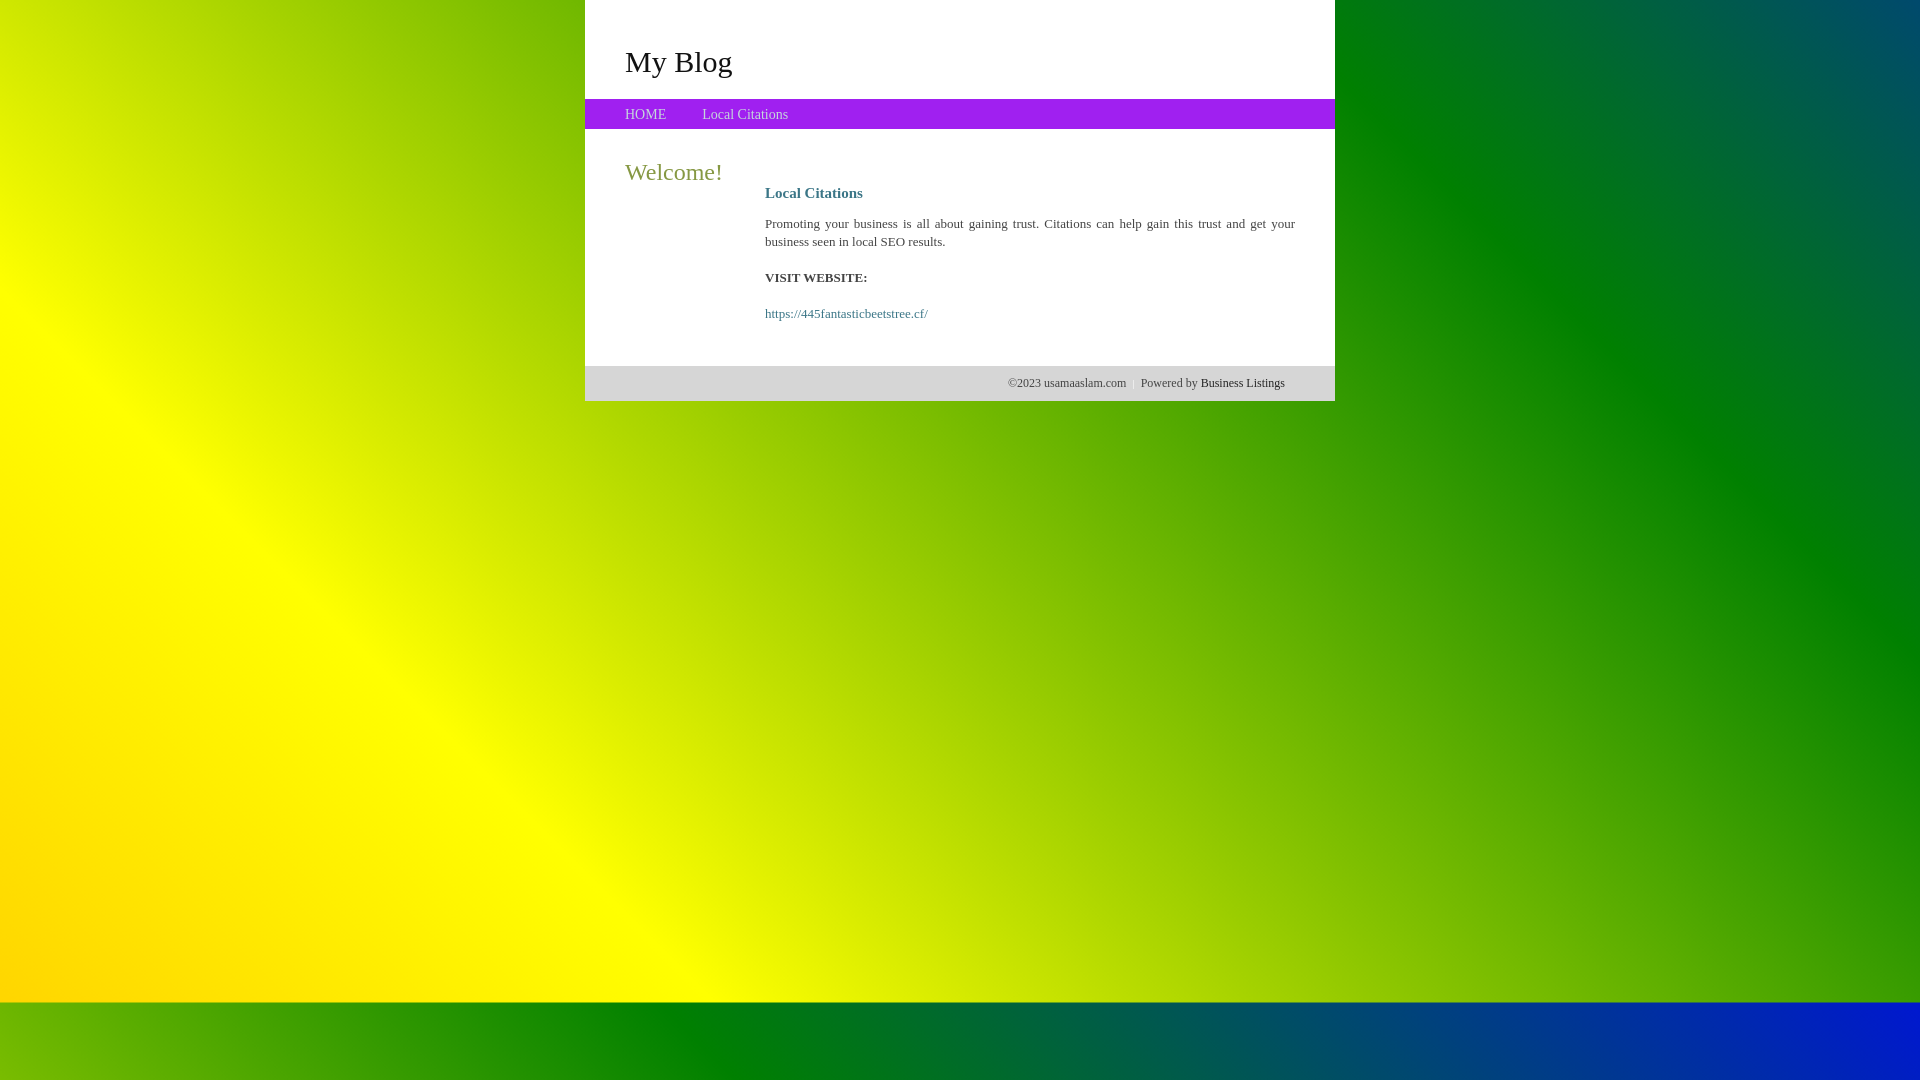 The image size is (1920, 1080). Describe the element at coordinates (745, 114) in the screenshot. I see `Local Citations` at that location.